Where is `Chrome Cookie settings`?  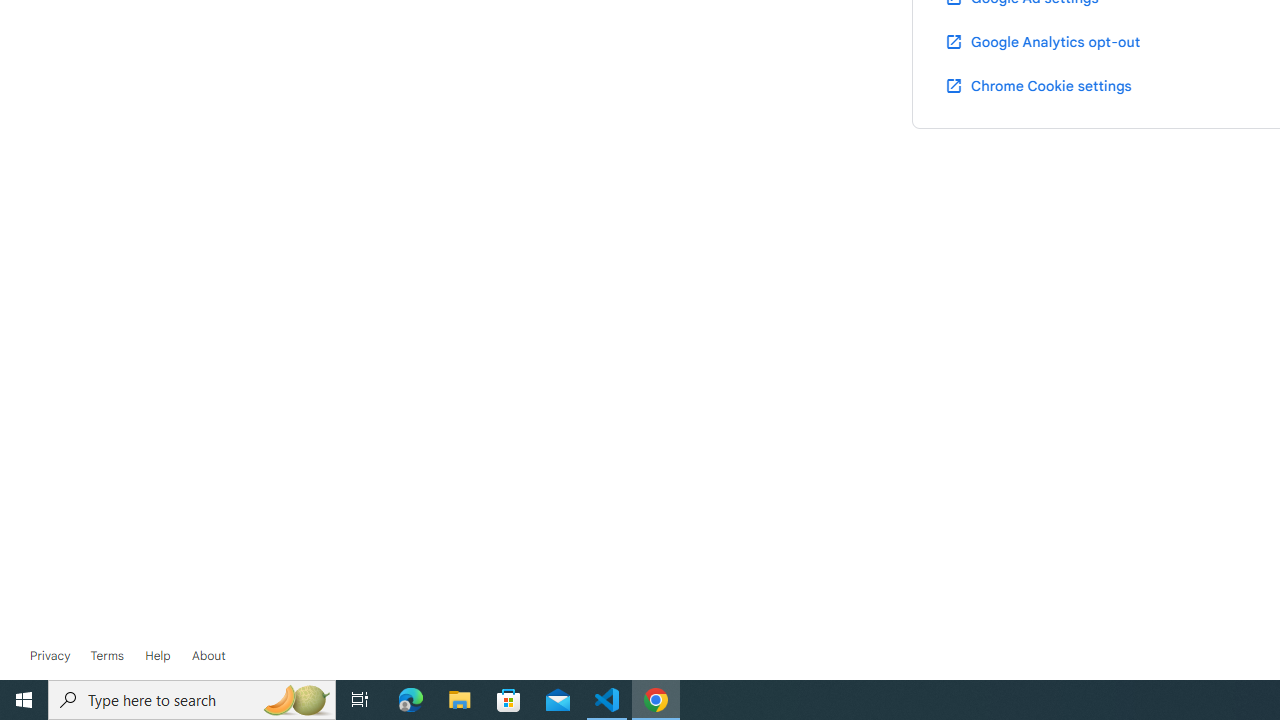
Chrome Cookie settings is located at coordinates (1038, 85).